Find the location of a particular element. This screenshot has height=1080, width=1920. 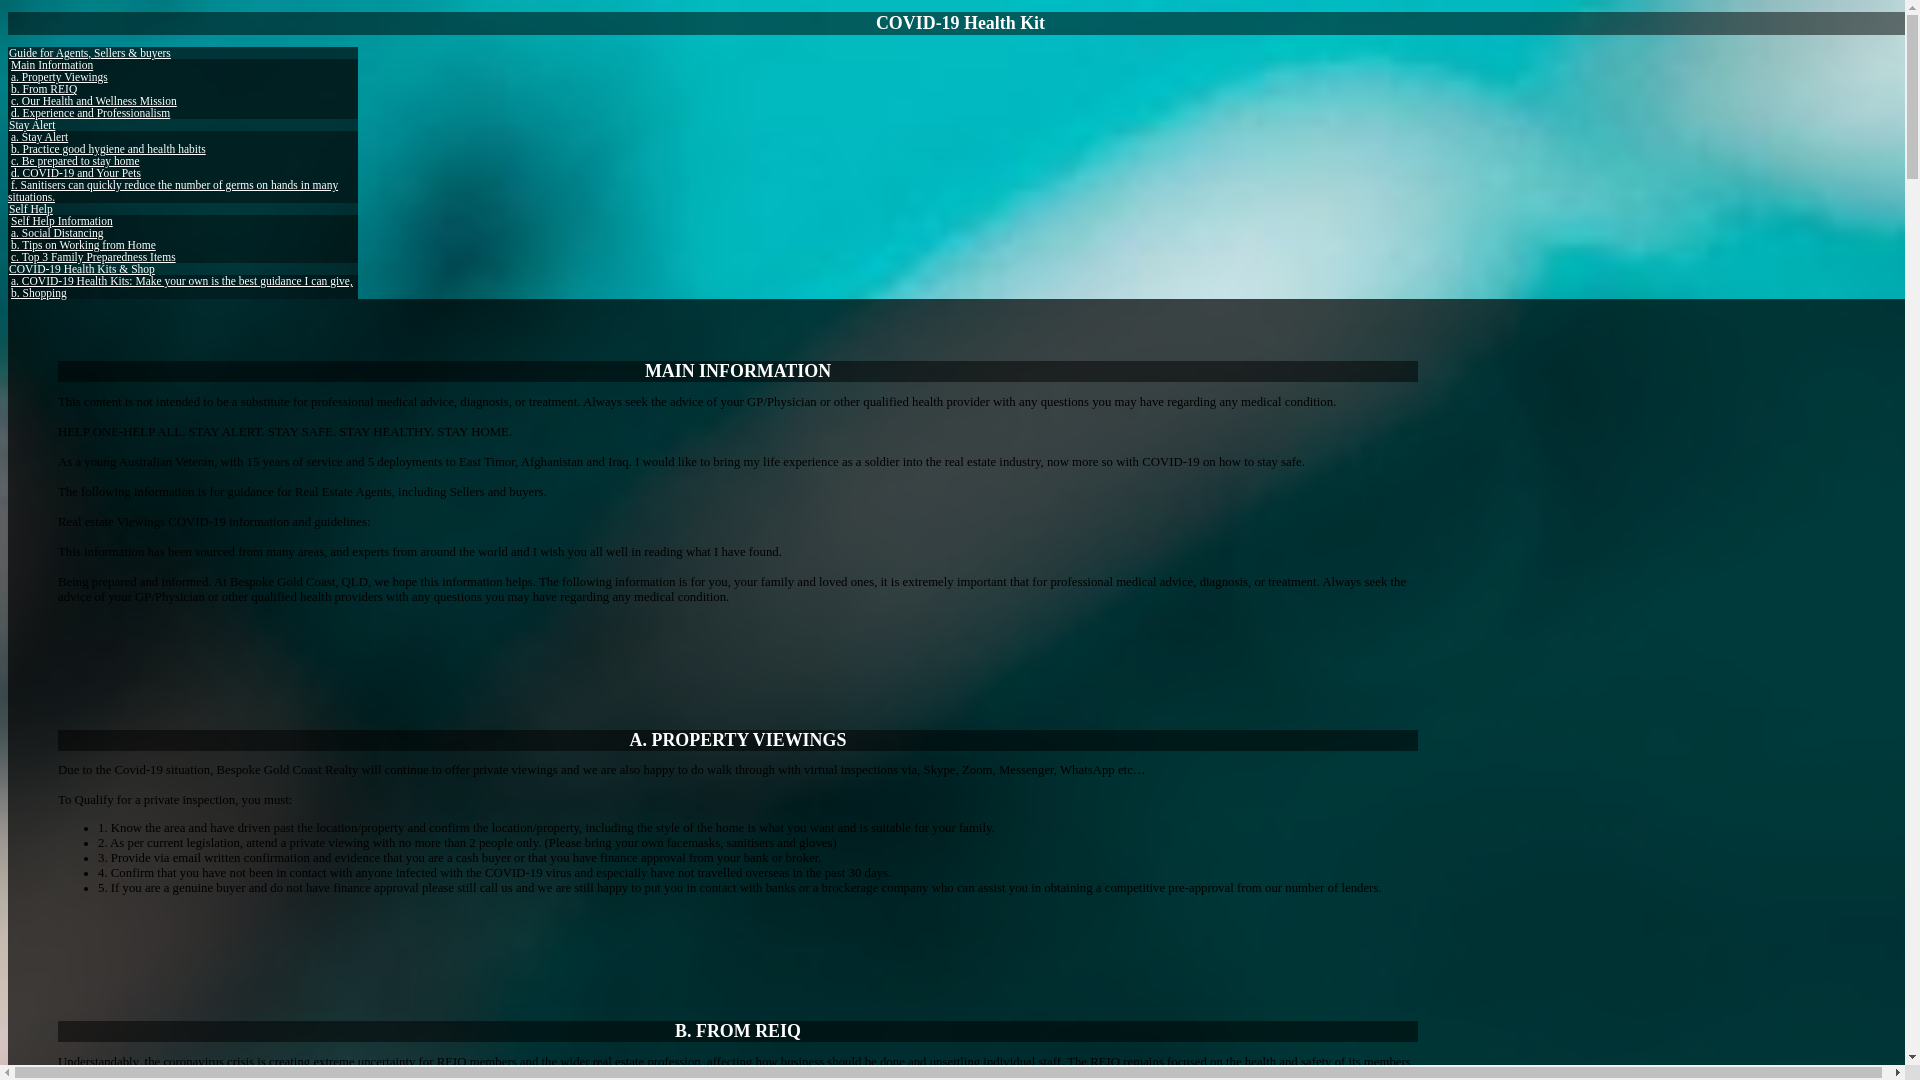

Guide for Agents, Sellers & buyers is located at coordinates (90, 53).